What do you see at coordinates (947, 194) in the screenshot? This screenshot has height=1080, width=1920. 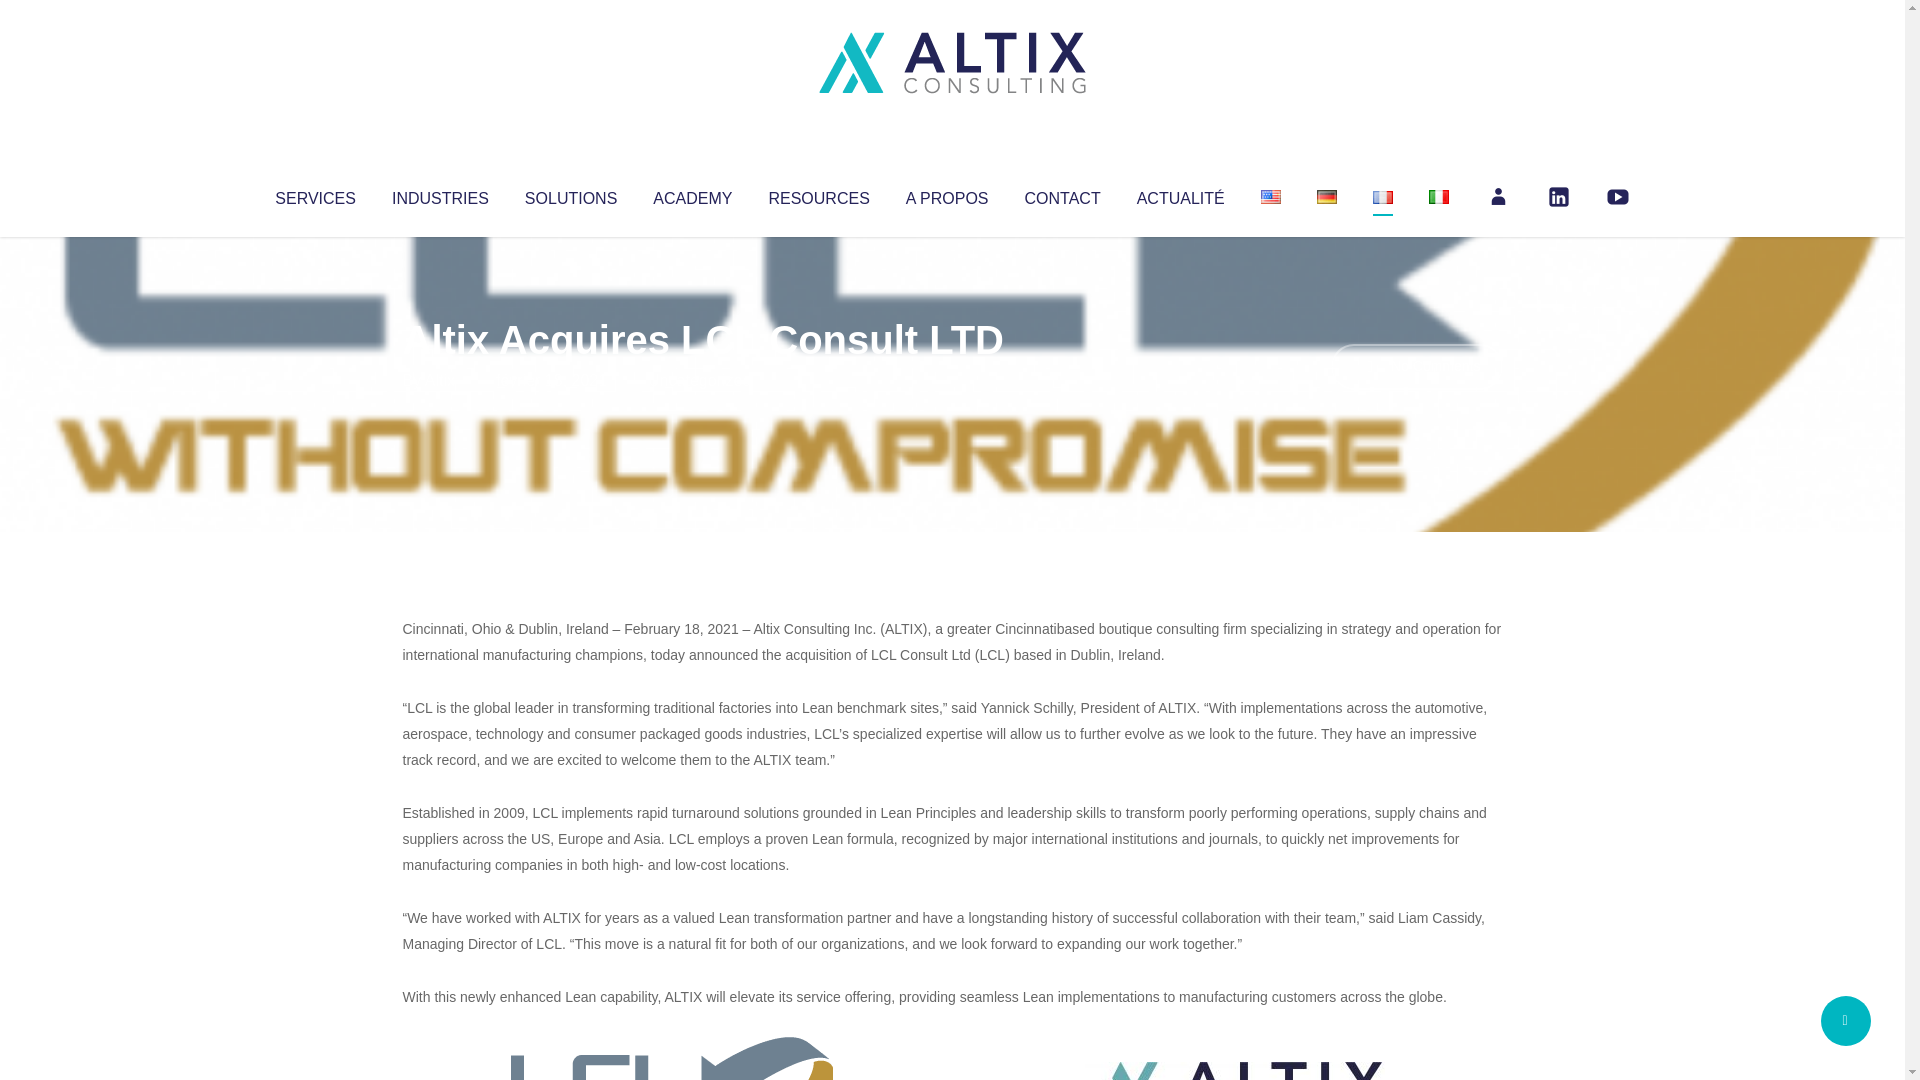 I see `A PROPOS` at bounding box center [947, 194].